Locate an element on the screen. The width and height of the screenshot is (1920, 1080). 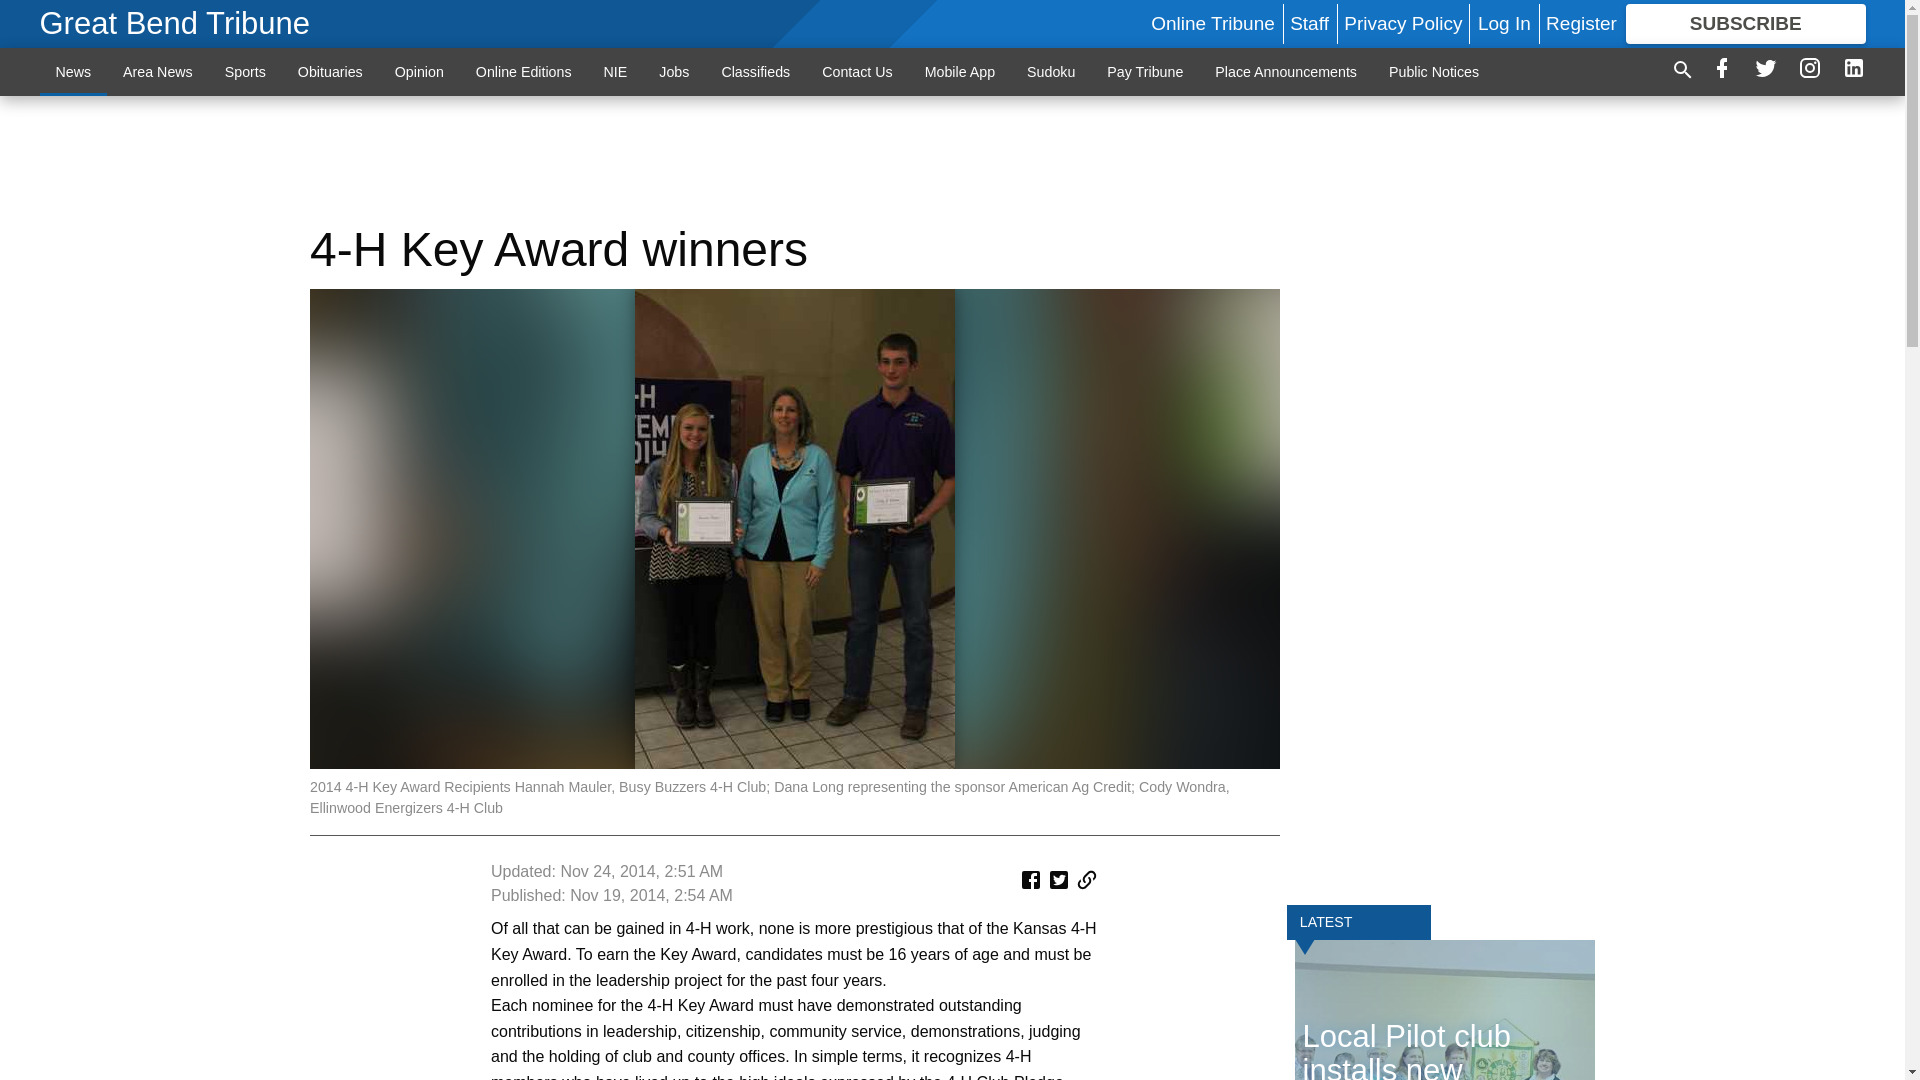
Online Tribune is located at coordinates (1212, 23).